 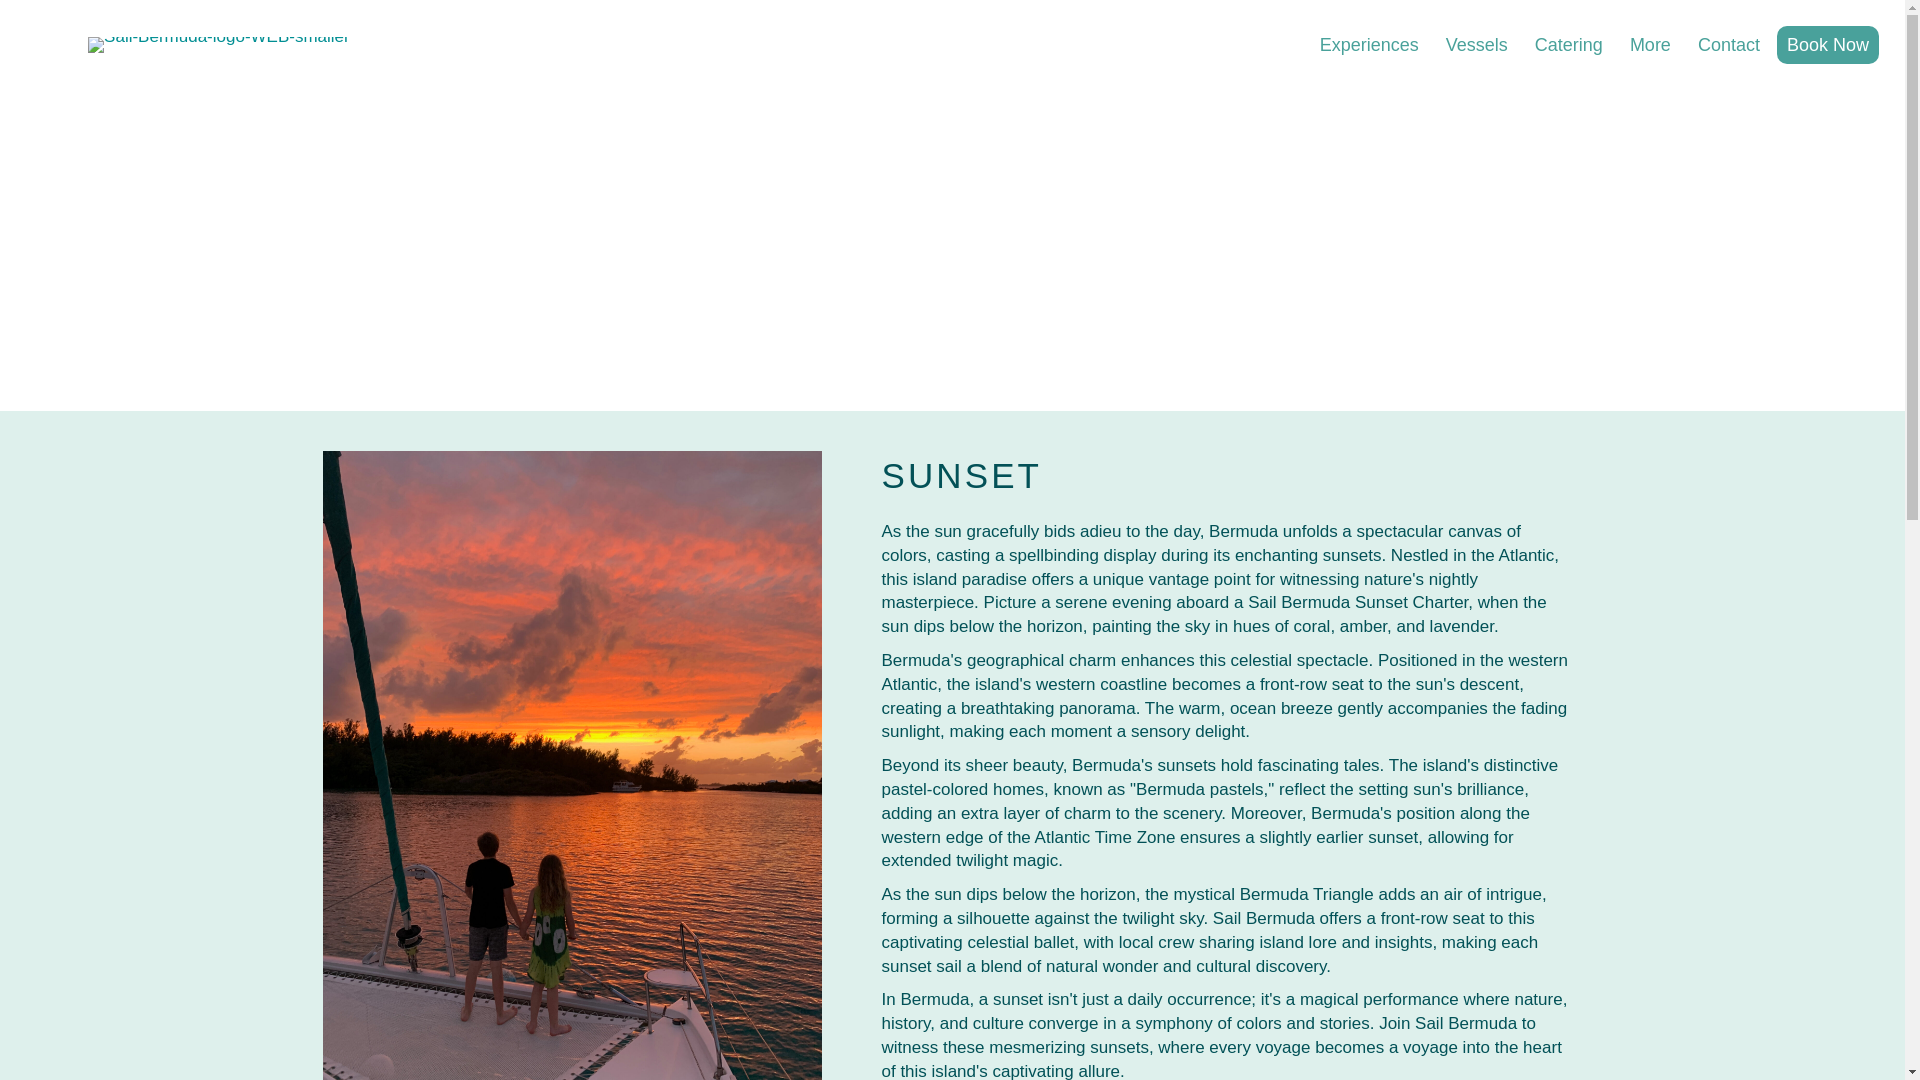 What do you see at coordinates (1728, 44) in the screenshot?
I see `Contact` at bounding box center [1728, 44].